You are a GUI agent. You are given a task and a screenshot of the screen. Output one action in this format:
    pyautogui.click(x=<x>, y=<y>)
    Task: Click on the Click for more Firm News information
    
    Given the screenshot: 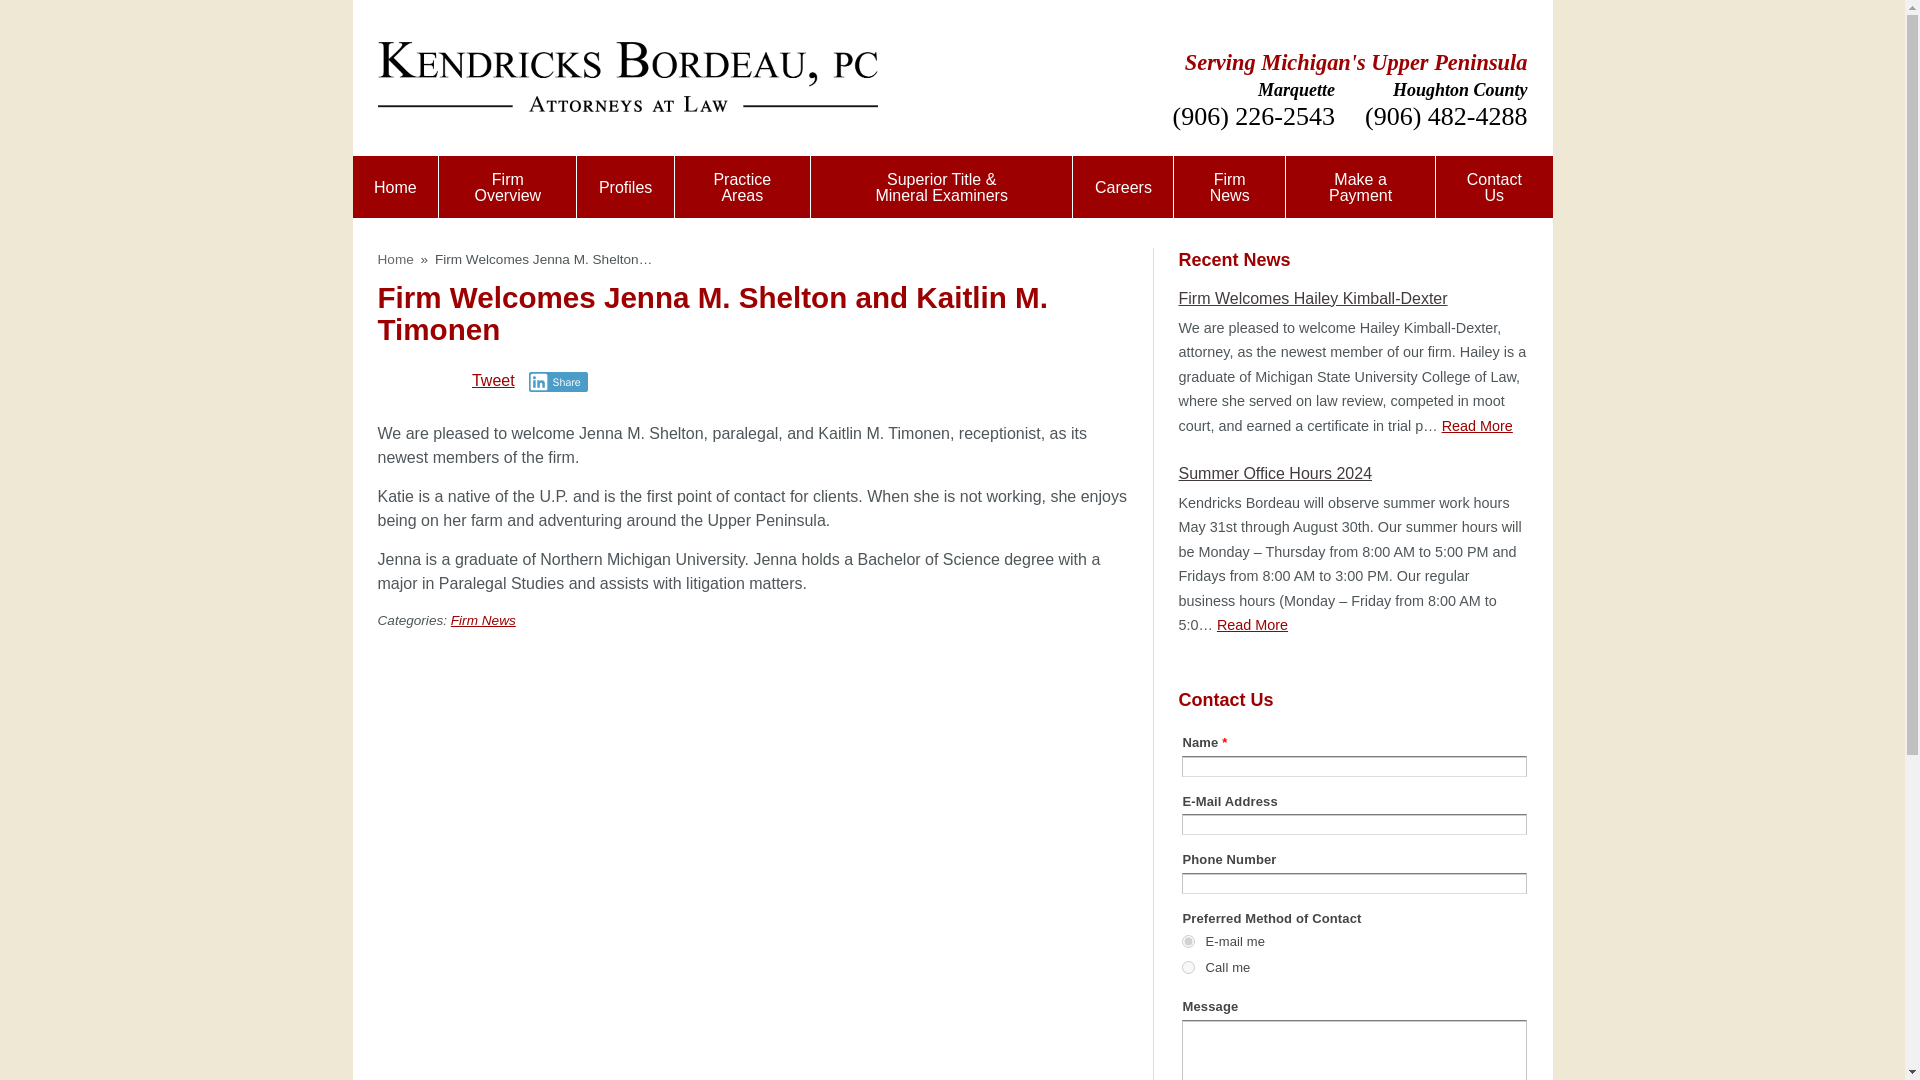 What is the action you would take?
    pyautogui.click(x=484, y=620)
    